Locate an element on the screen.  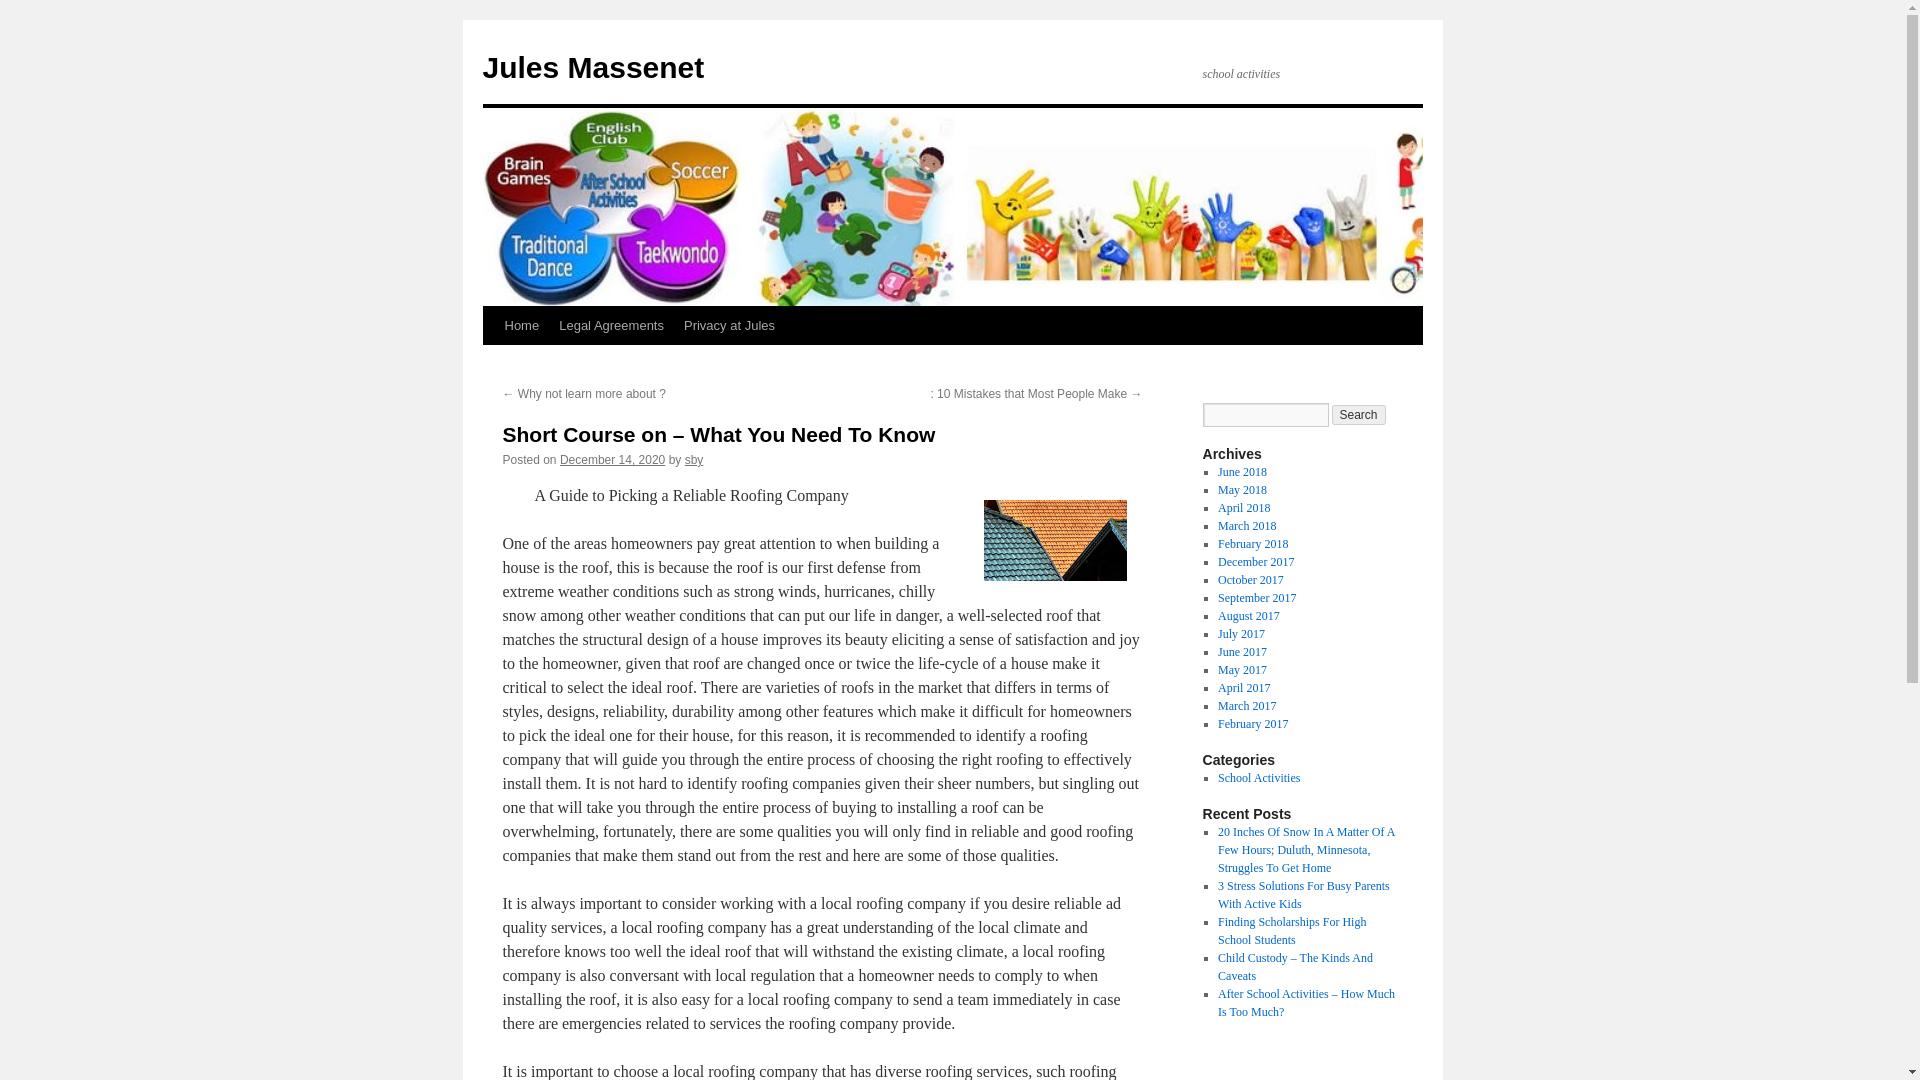
October 2017 is located at coordinates (1250, 580).